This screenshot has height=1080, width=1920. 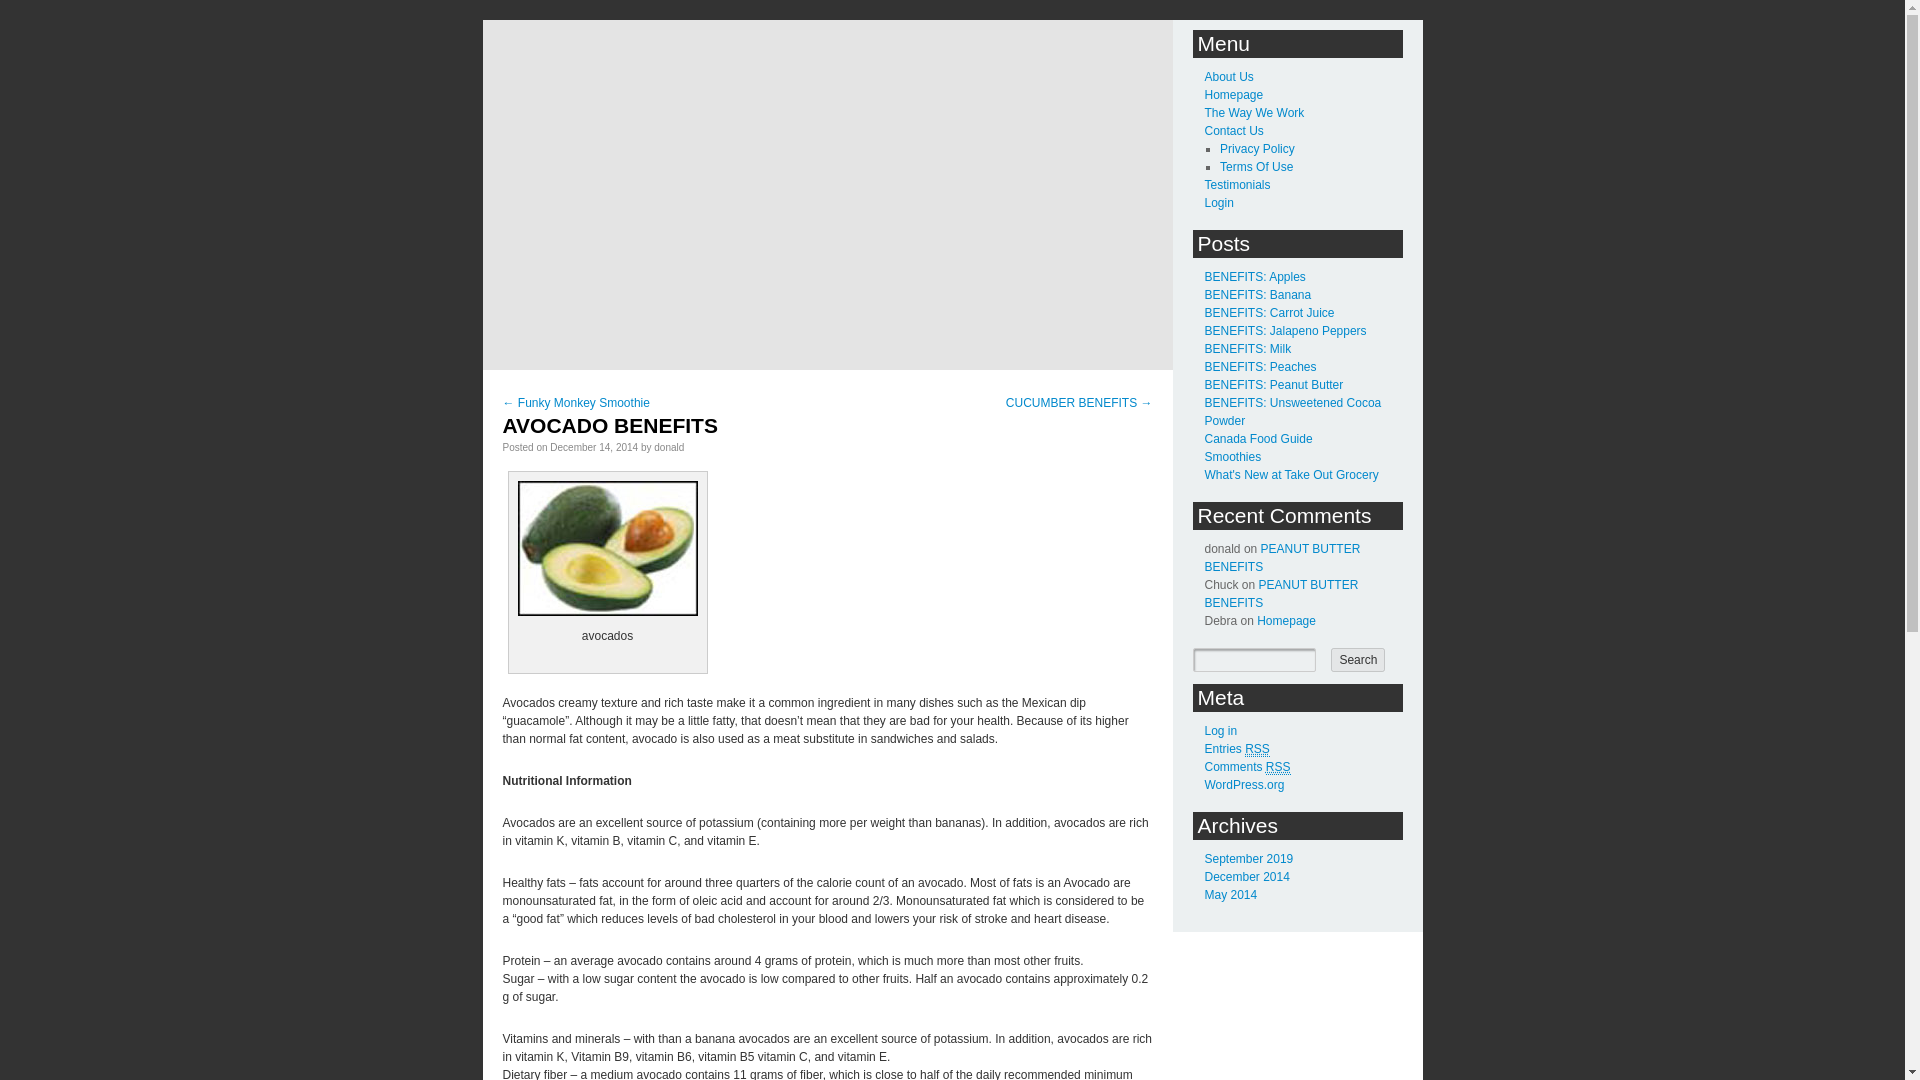 I want to click on The Way We Work, so click(x=1253, y=112).